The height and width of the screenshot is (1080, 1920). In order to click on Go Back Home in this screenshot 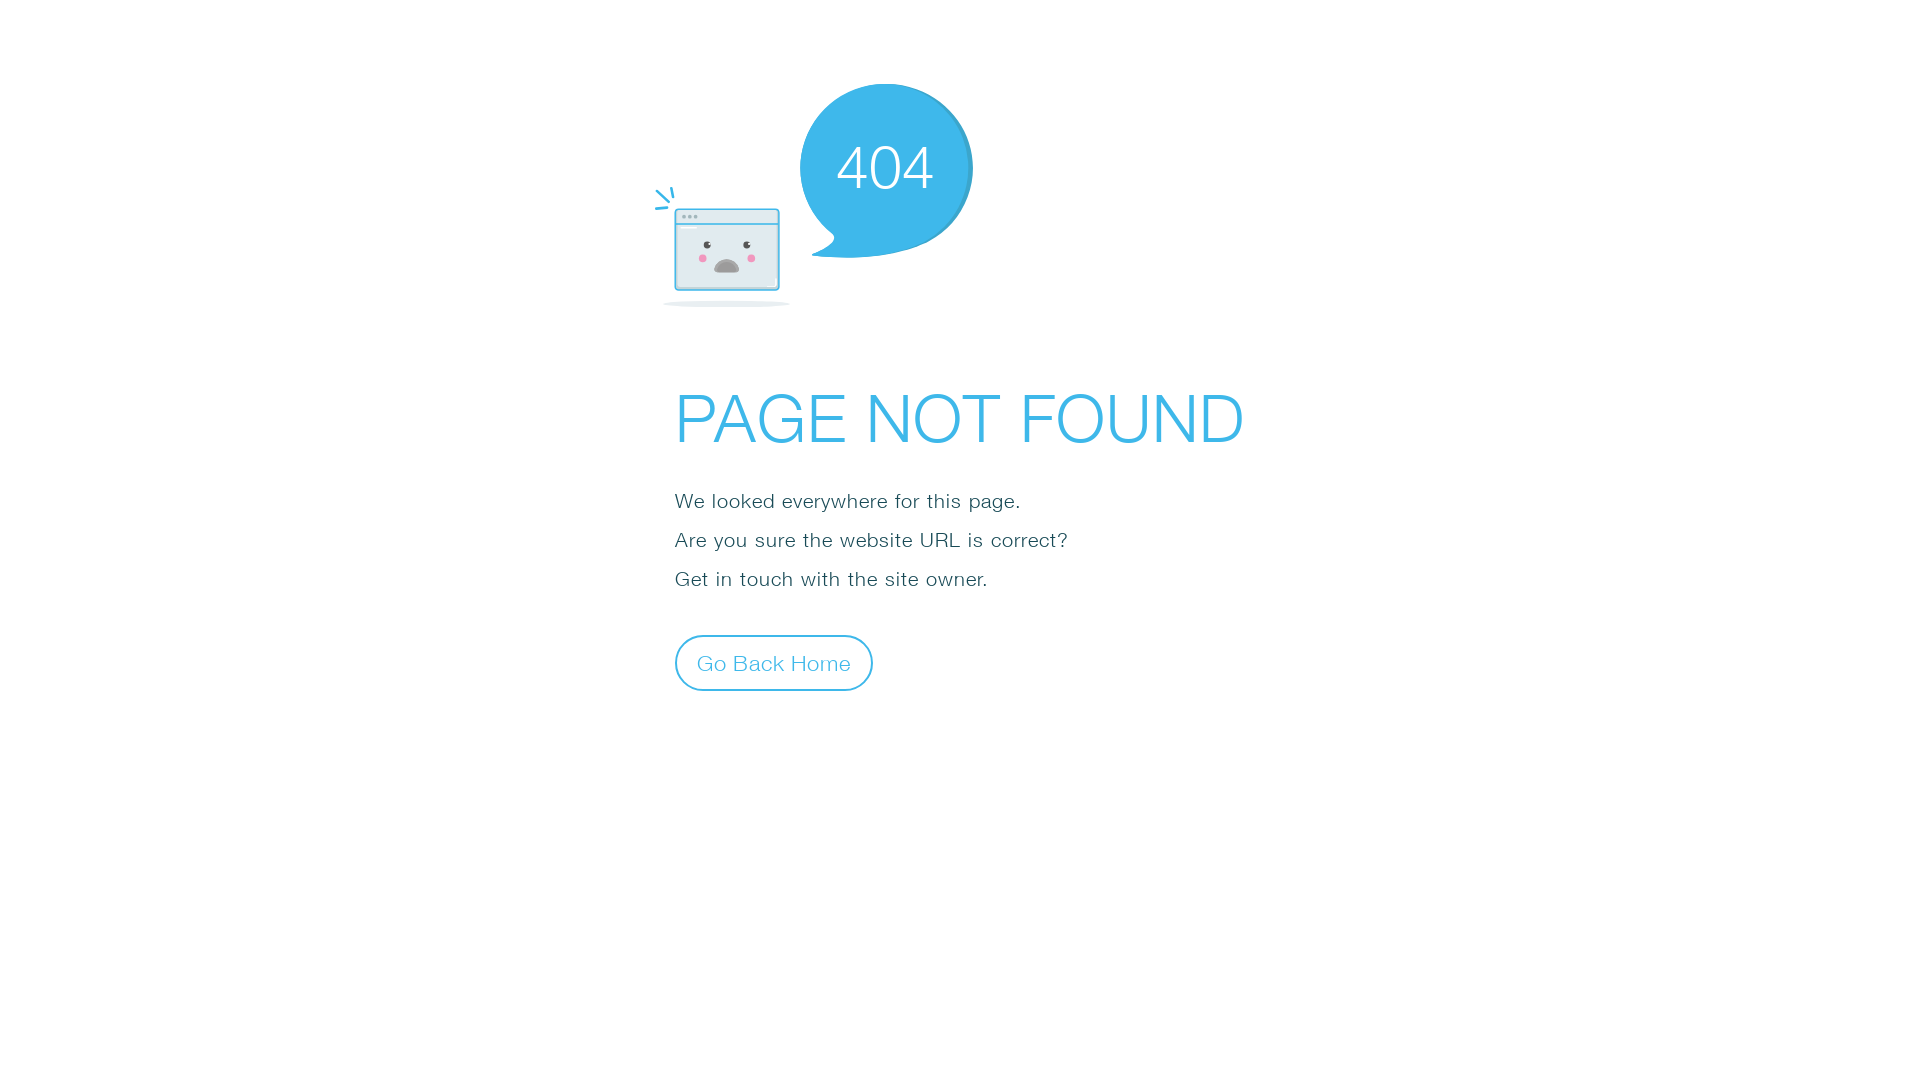, I will do `click(774, 662)`.